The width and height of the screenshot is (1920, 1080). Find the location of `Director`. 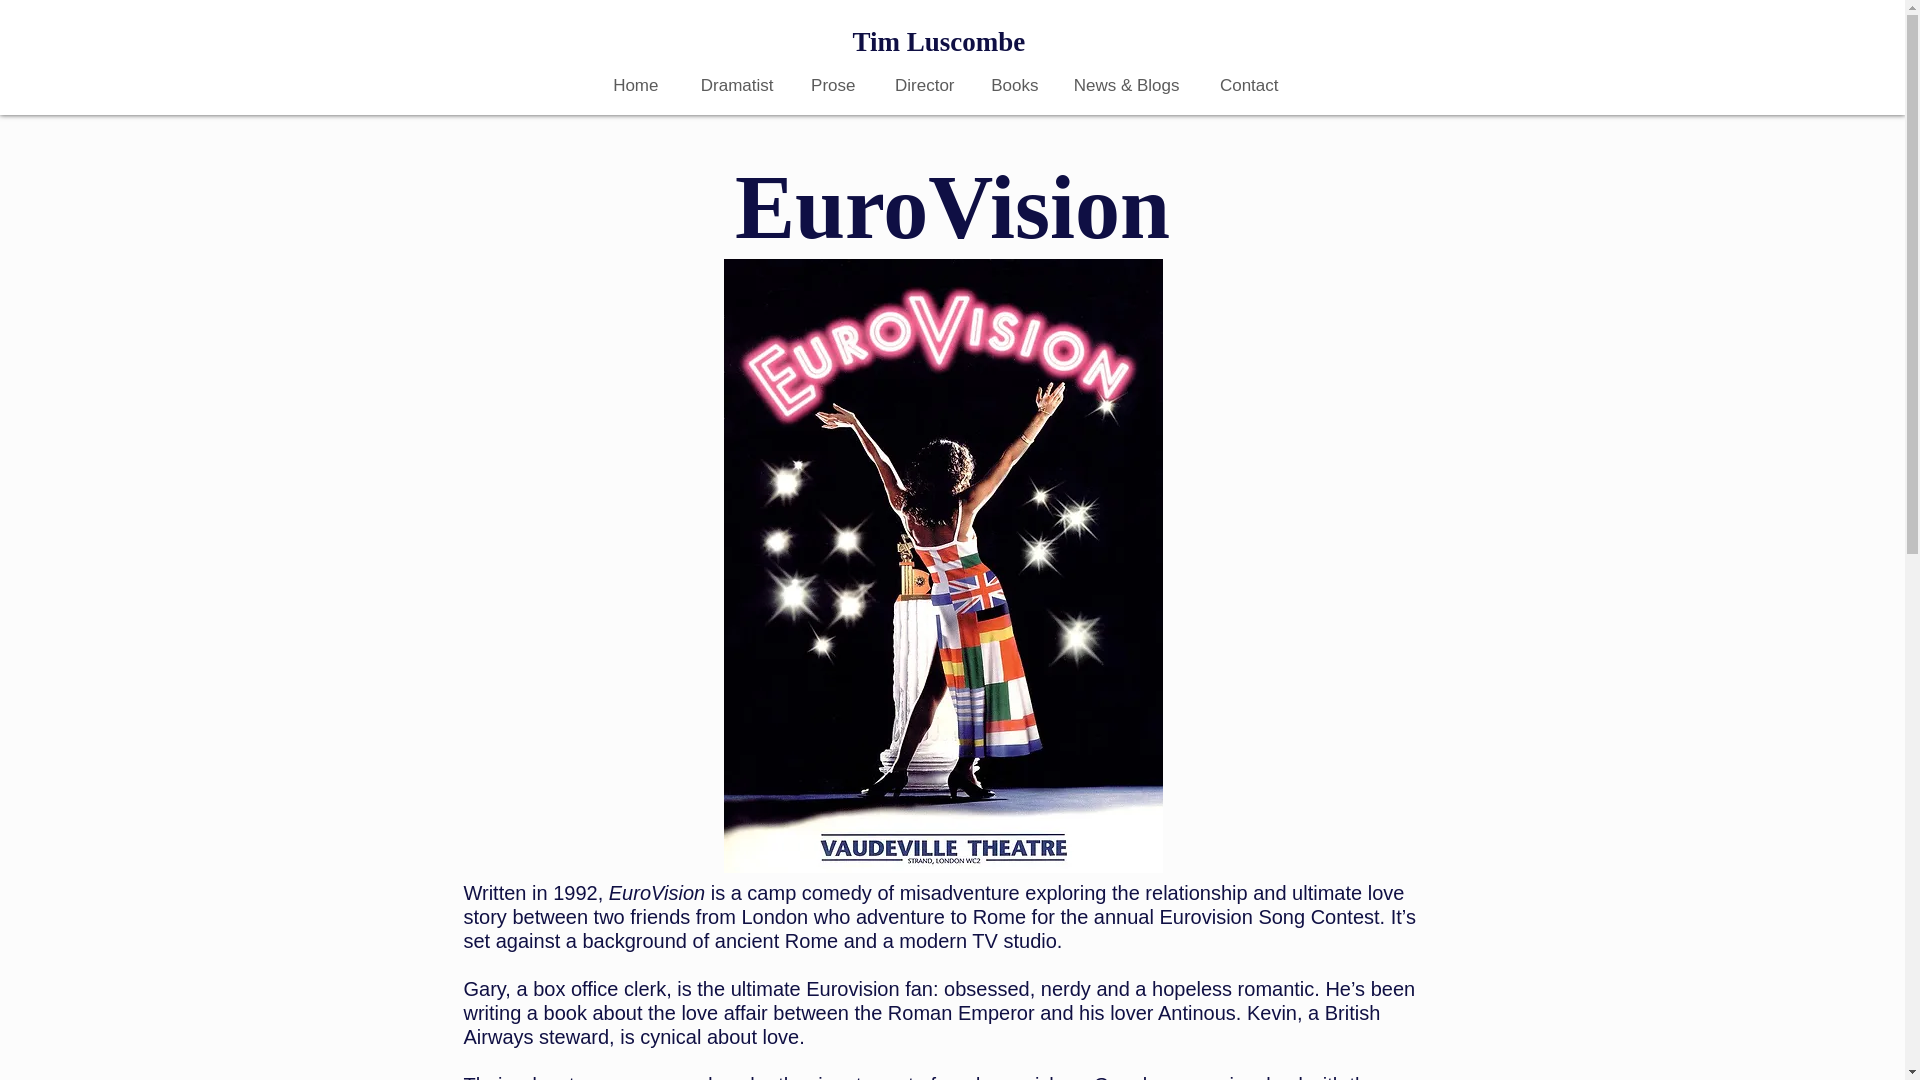

Director is located at coordinates (919, 85).